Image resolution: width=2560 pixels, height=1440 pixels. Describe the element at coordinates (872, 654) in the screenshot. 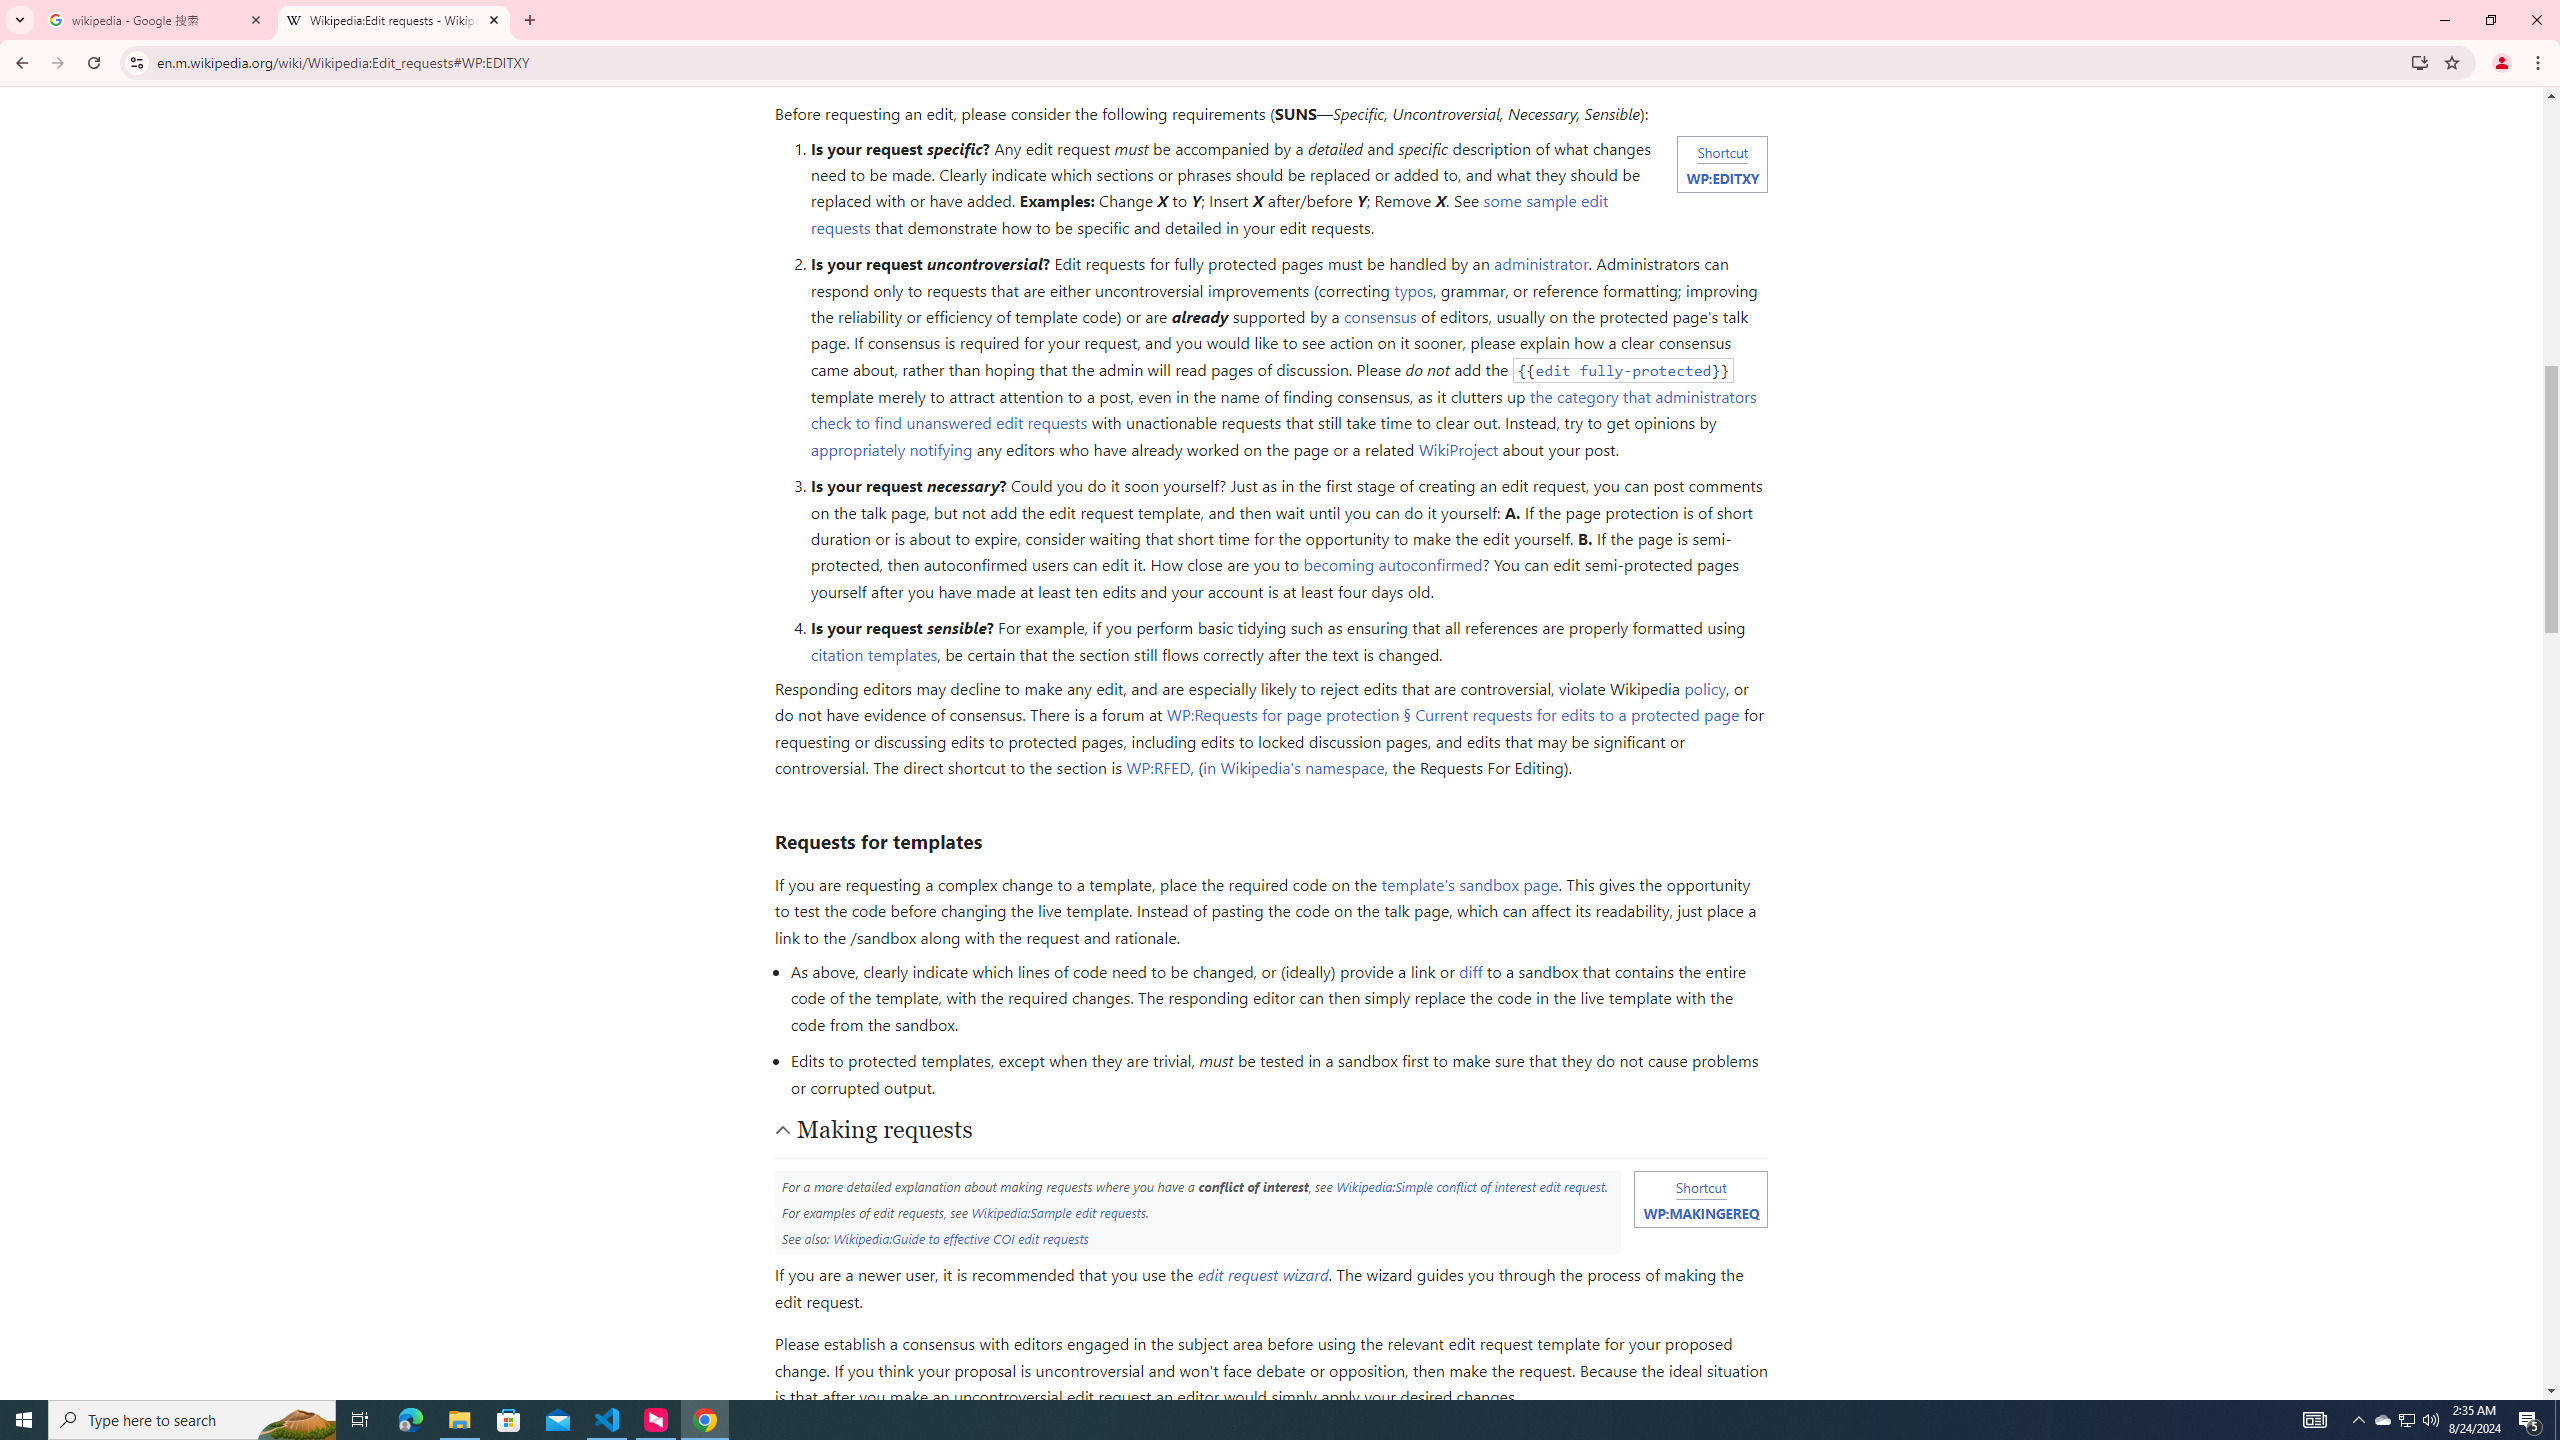

I see `citation templates` at that location.